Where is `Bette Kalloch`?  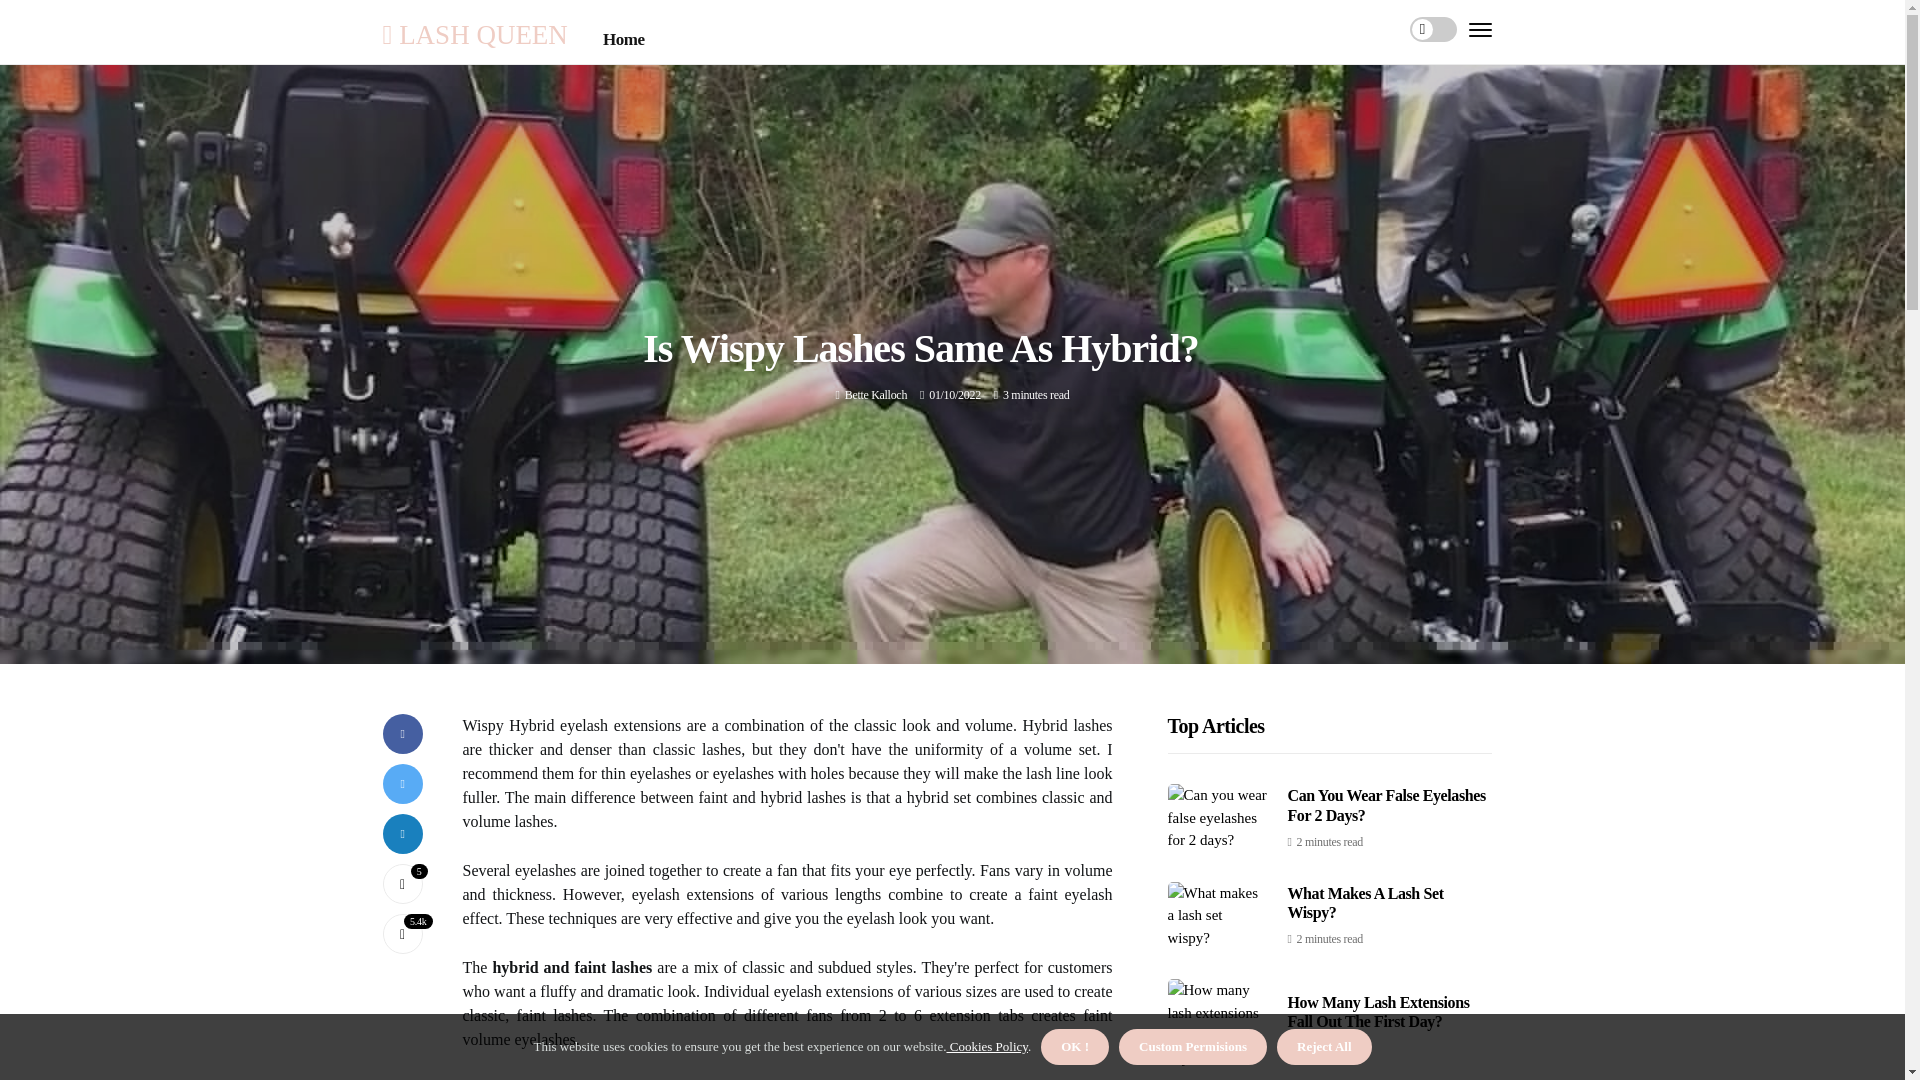
Bette Kalloch is located at coordinates (875, 394).